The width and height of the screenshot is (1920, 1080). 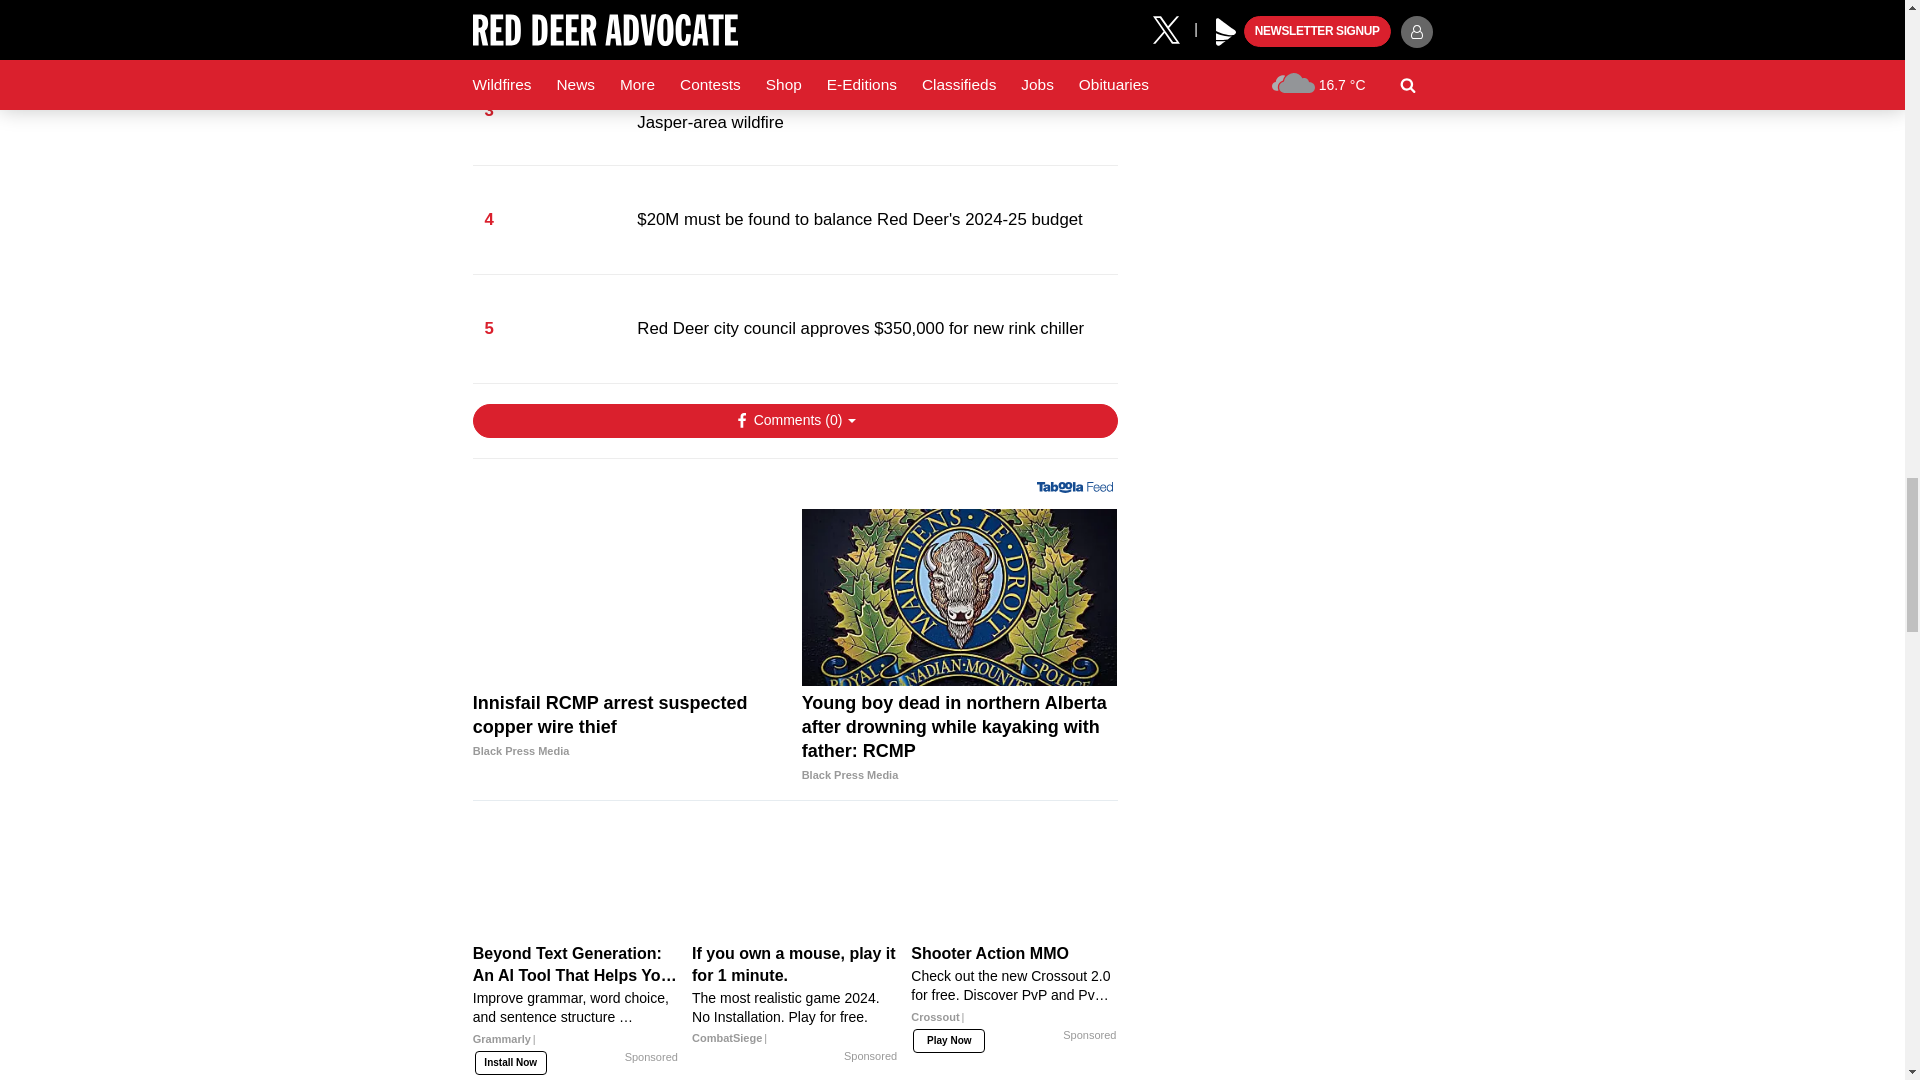 I want to click on Innisfail RCMP arrest suspected copper wire thief, so click(x=630, y=726).